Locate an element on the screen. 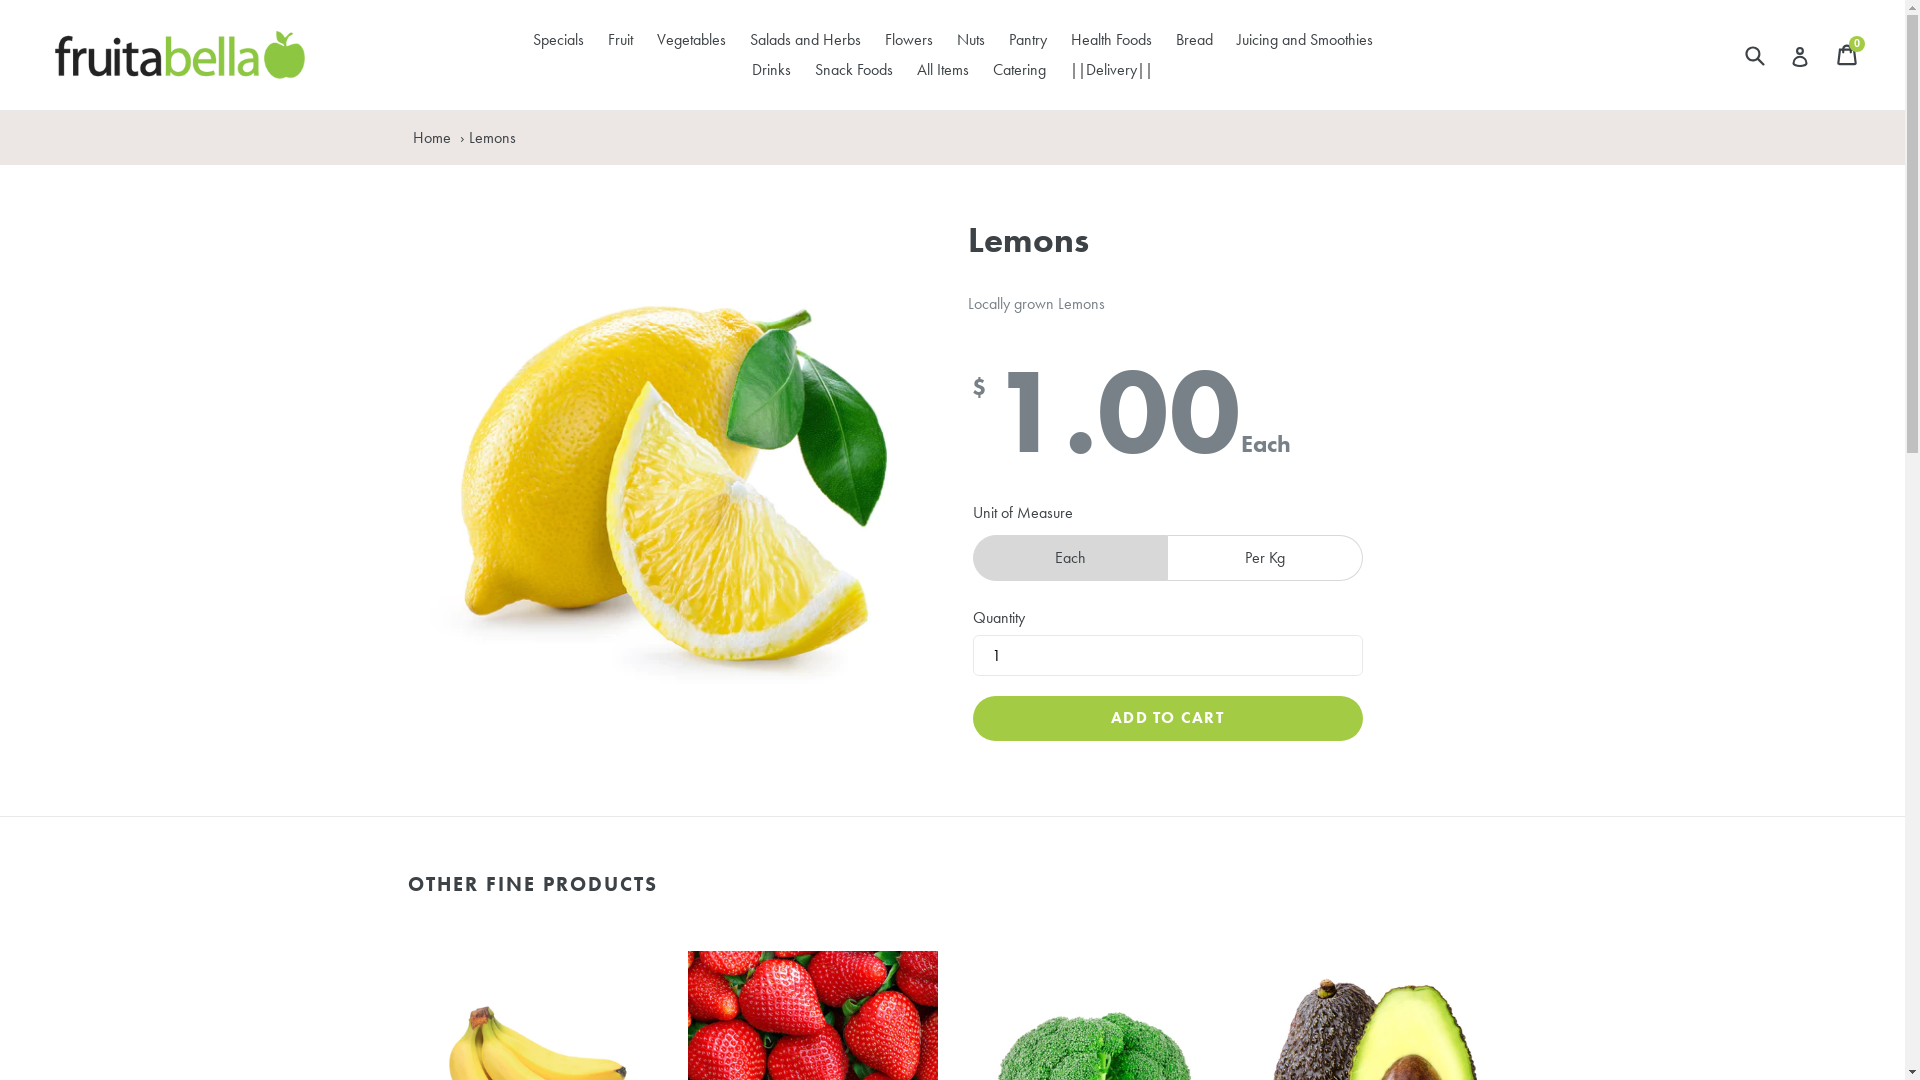  Catering is located at coordinates (1020, 70).